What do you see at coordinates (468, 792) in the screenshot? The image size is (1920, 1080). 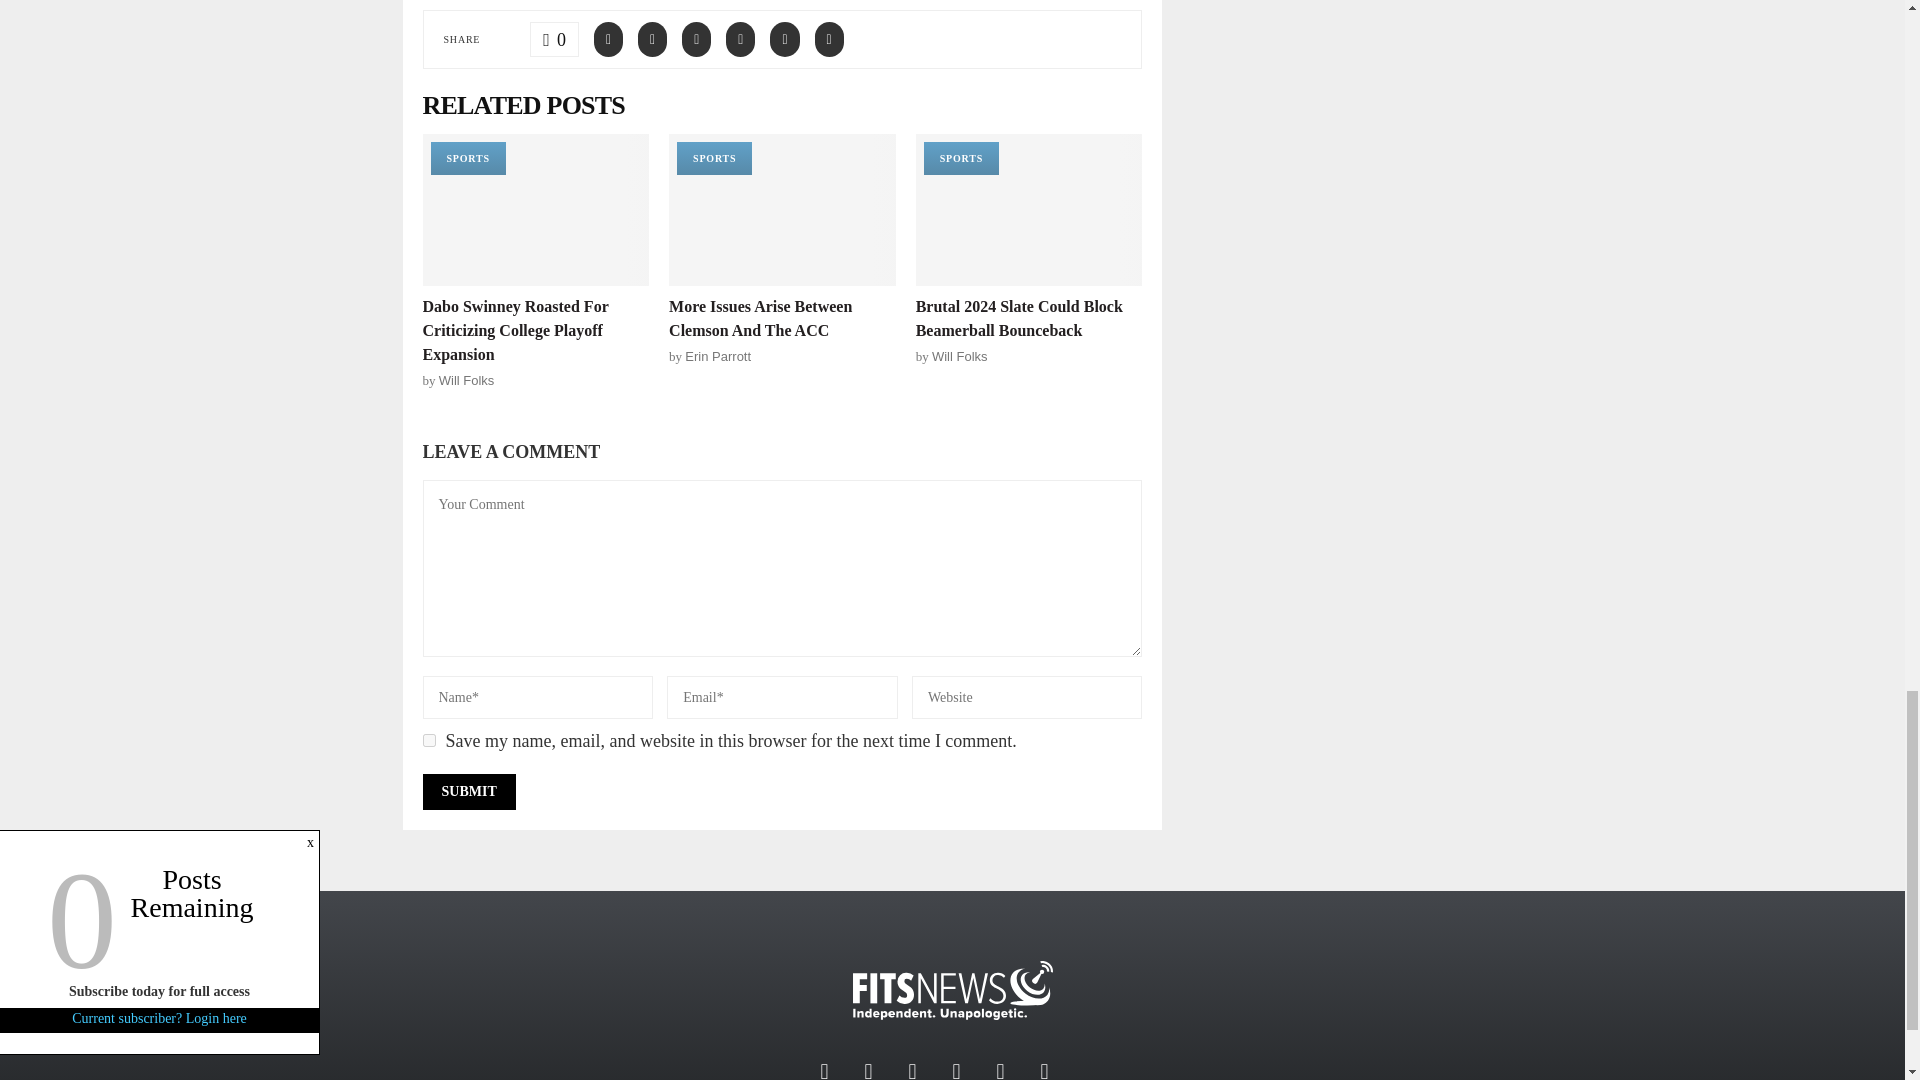 I see `Submit` at bounding box center [468, 792].